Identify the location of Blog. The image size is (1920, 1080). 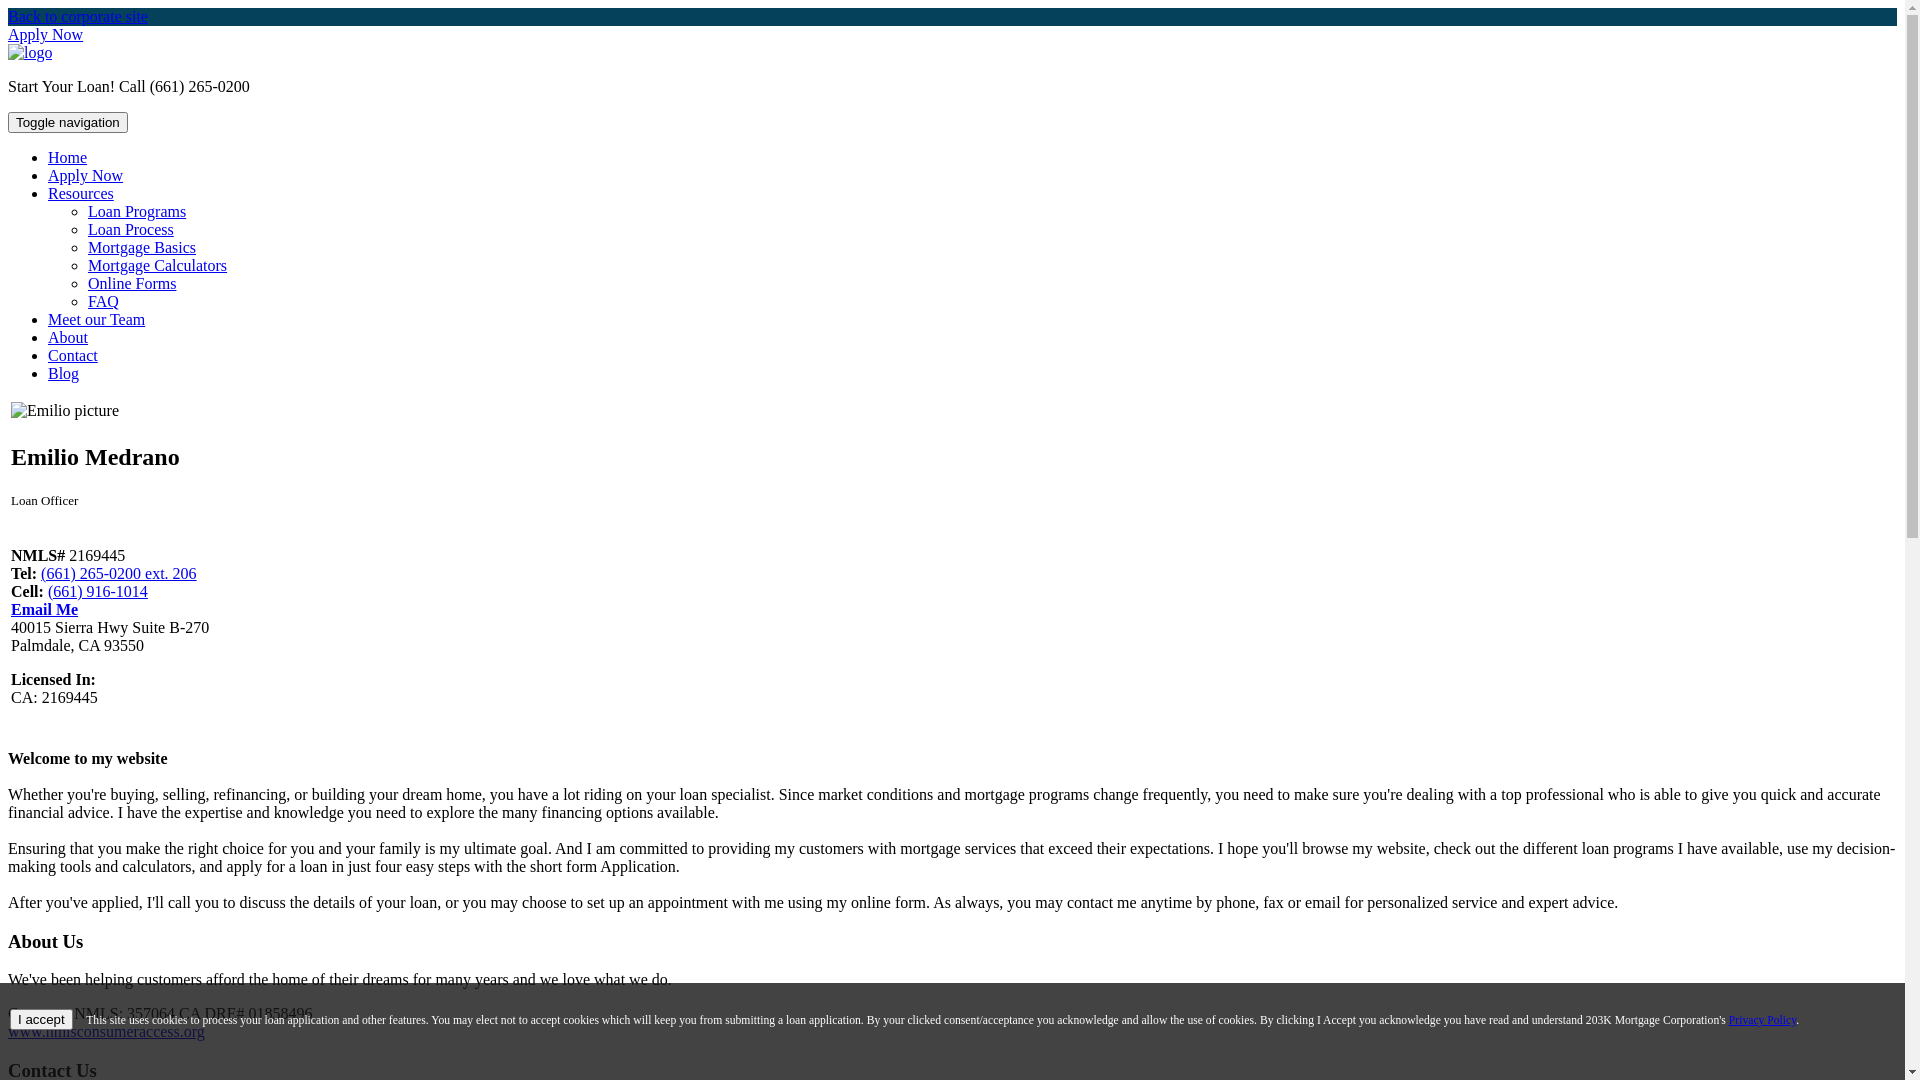
(64, 374).